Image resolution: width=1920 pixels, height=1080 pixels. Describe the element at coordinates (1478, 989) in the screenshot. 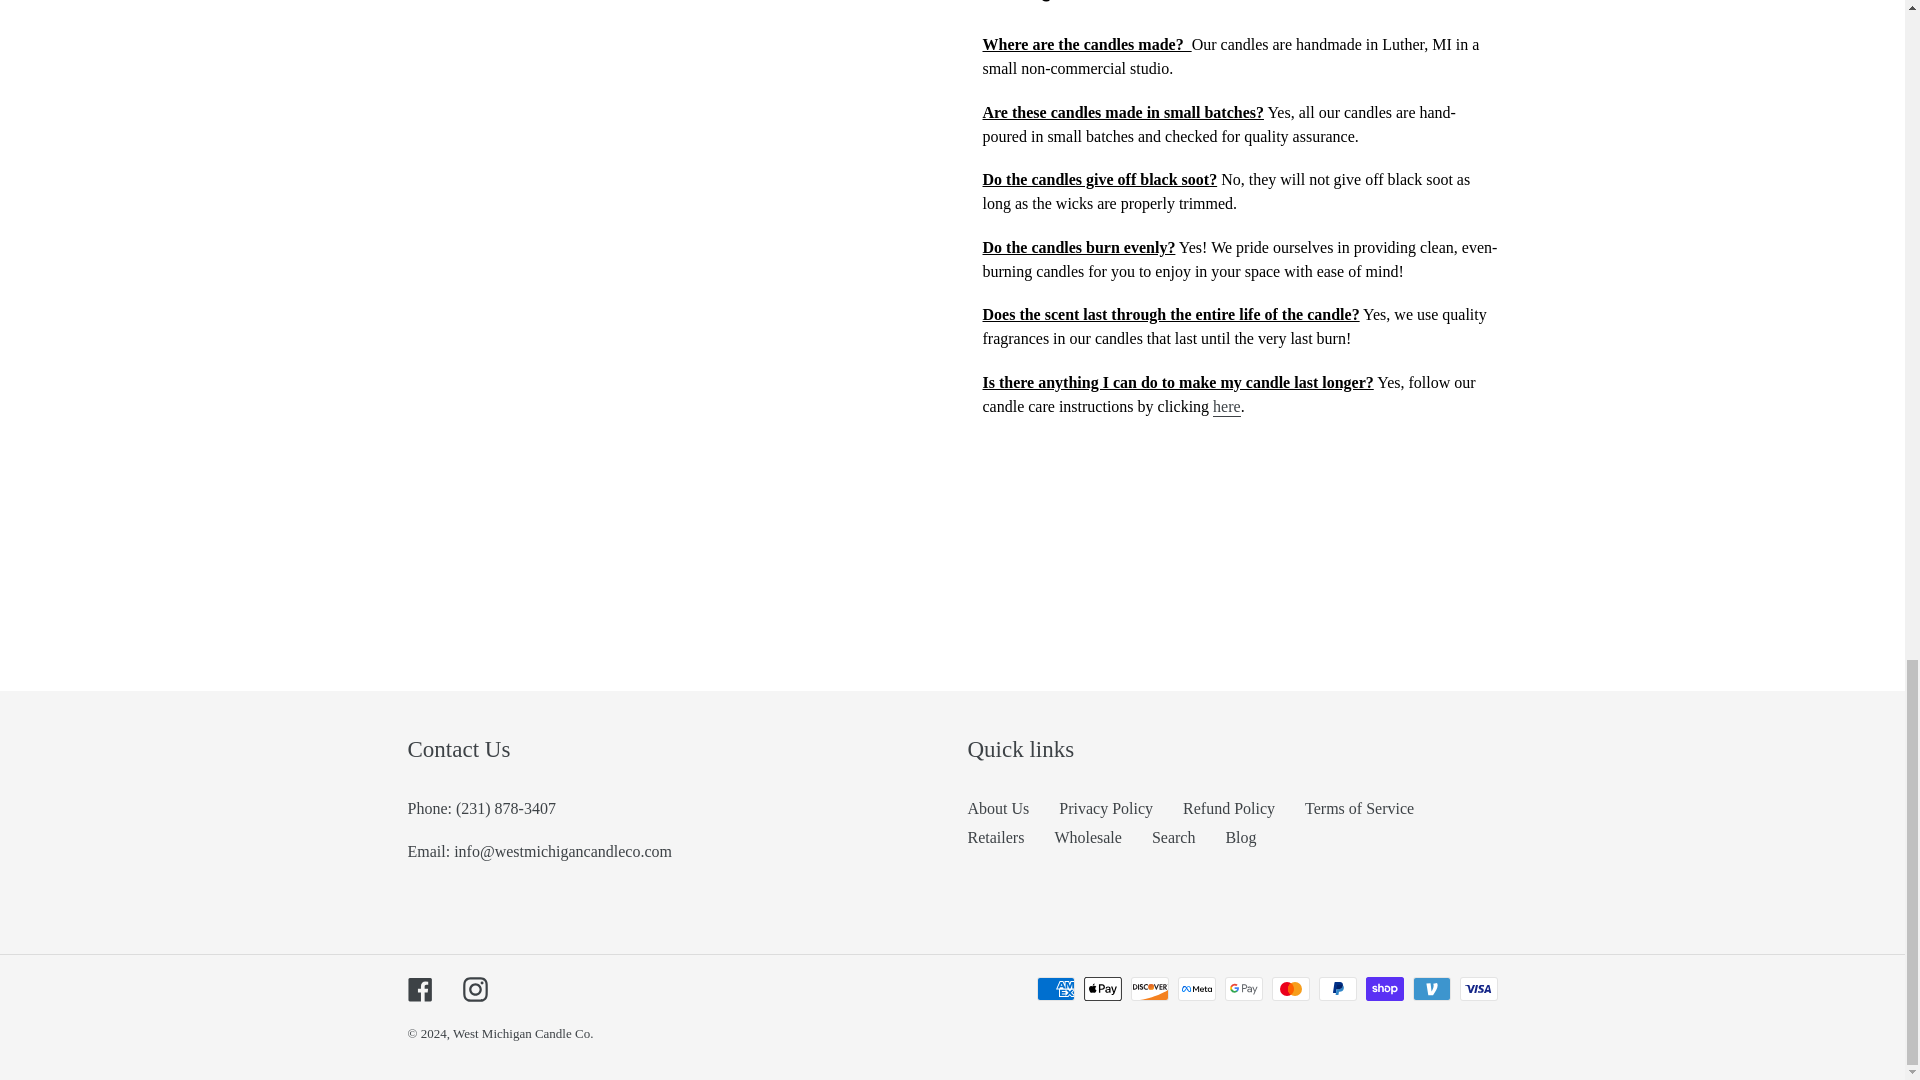

I see `Visa` at that location.